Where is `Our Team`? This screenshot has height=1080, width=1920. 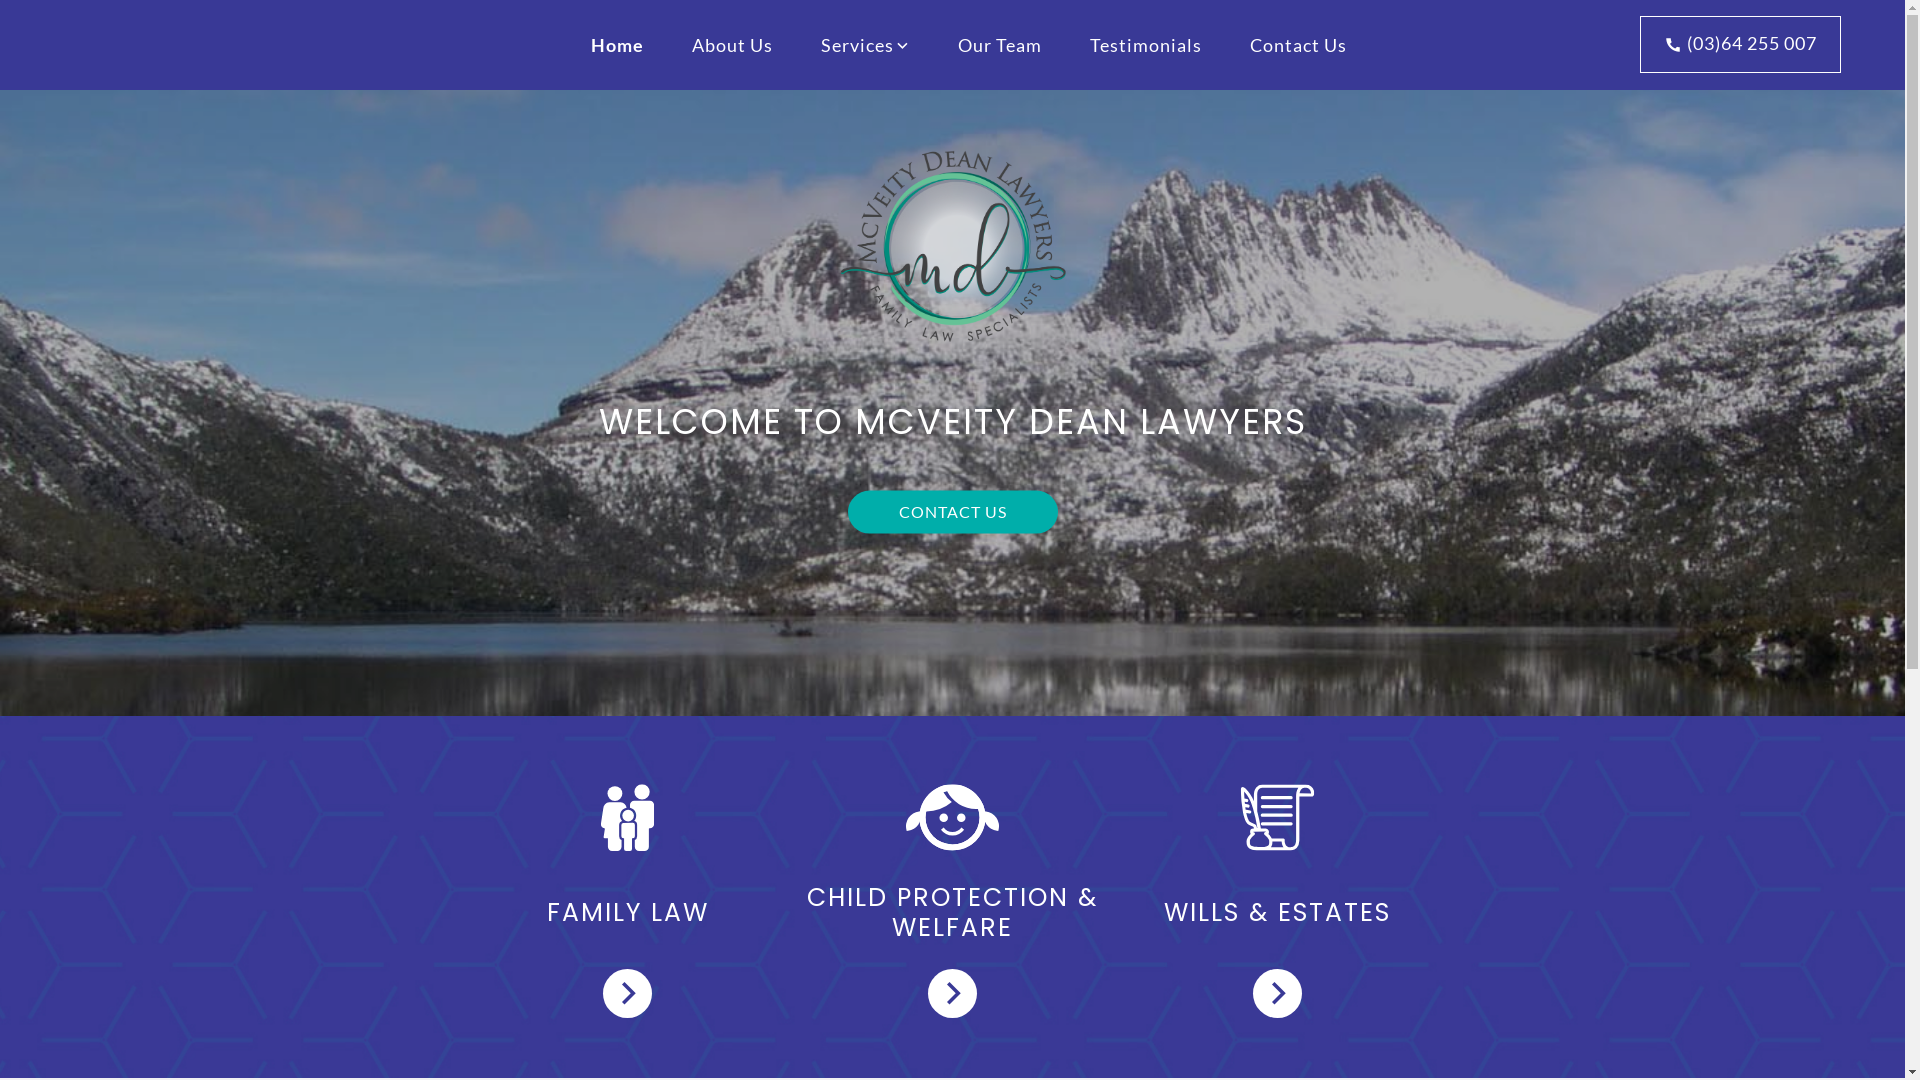
Our Team is located at coordinates (1000, 45).